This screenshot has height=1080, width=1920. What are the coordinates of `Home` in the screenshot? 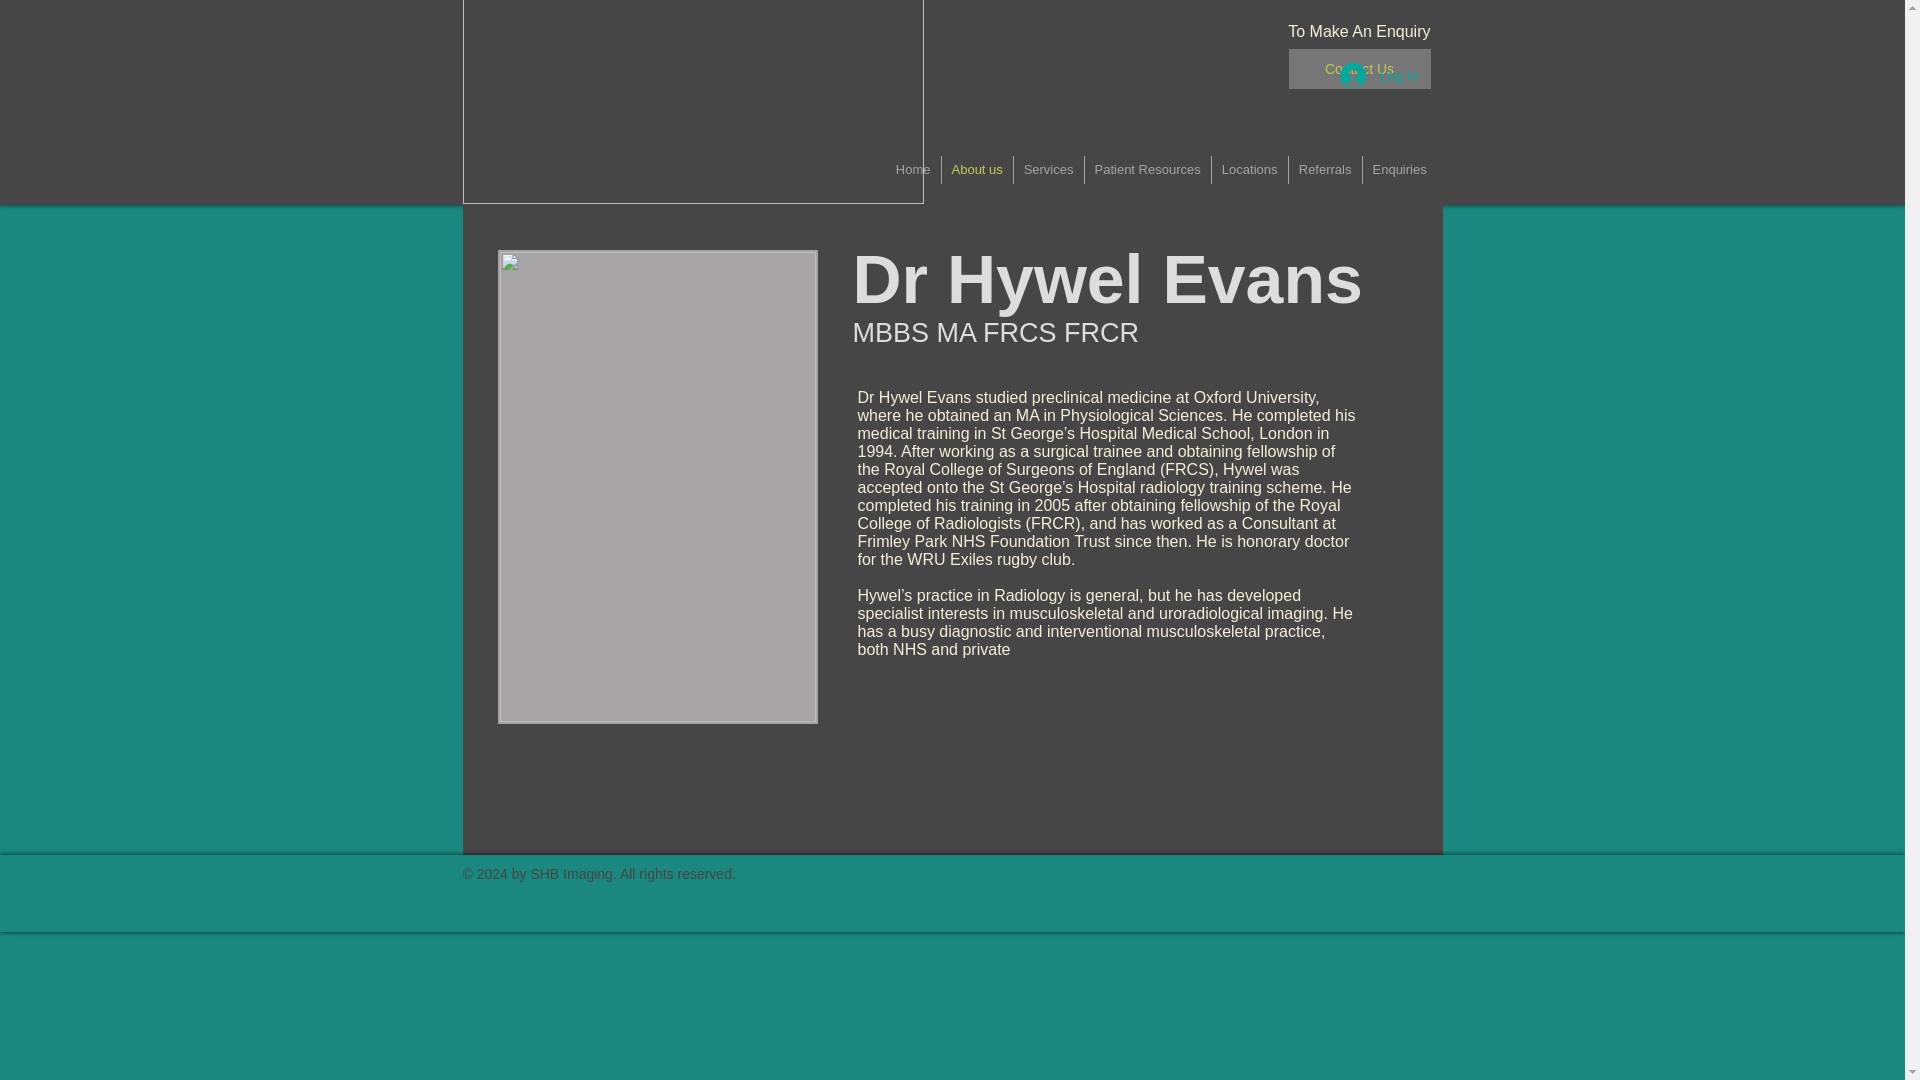 It's located at (912, 169).